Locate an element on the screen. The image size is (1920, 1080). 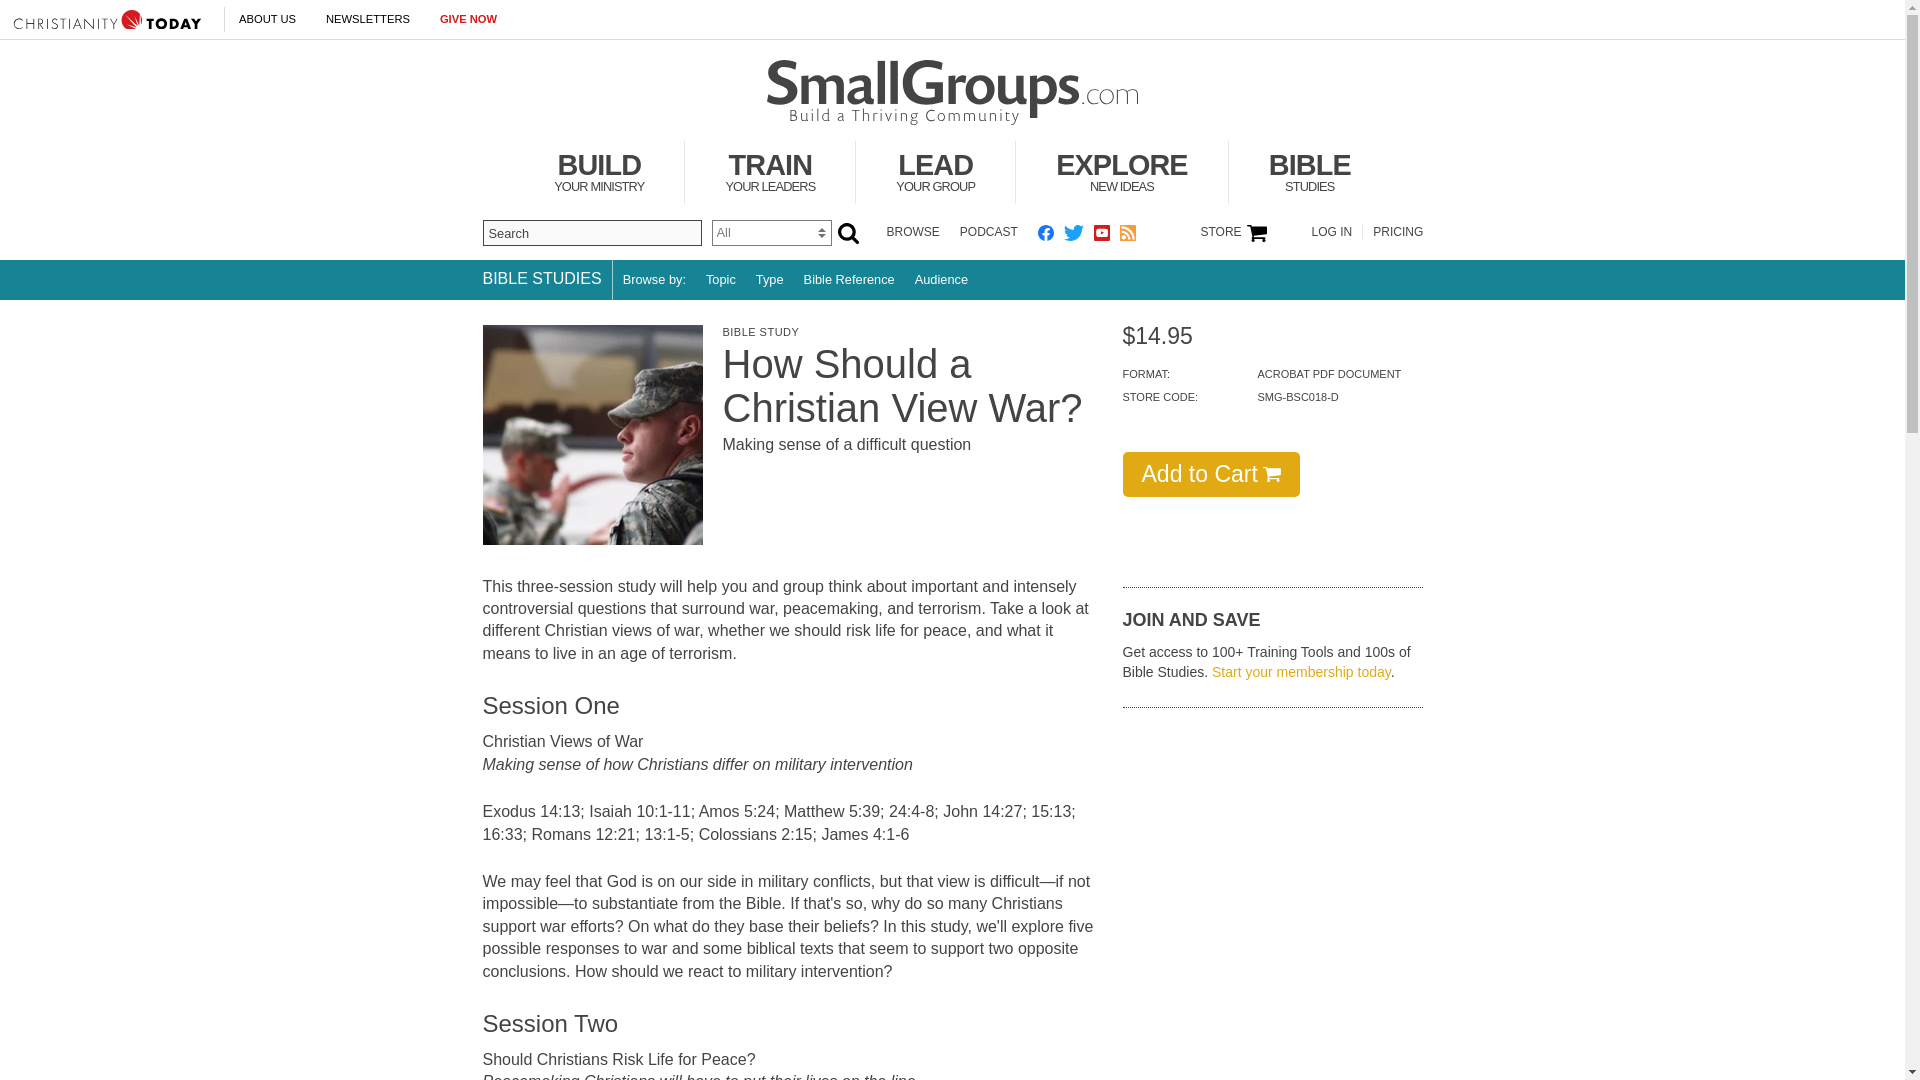
NEWSLETTERS is located at coordinates (368, 19).